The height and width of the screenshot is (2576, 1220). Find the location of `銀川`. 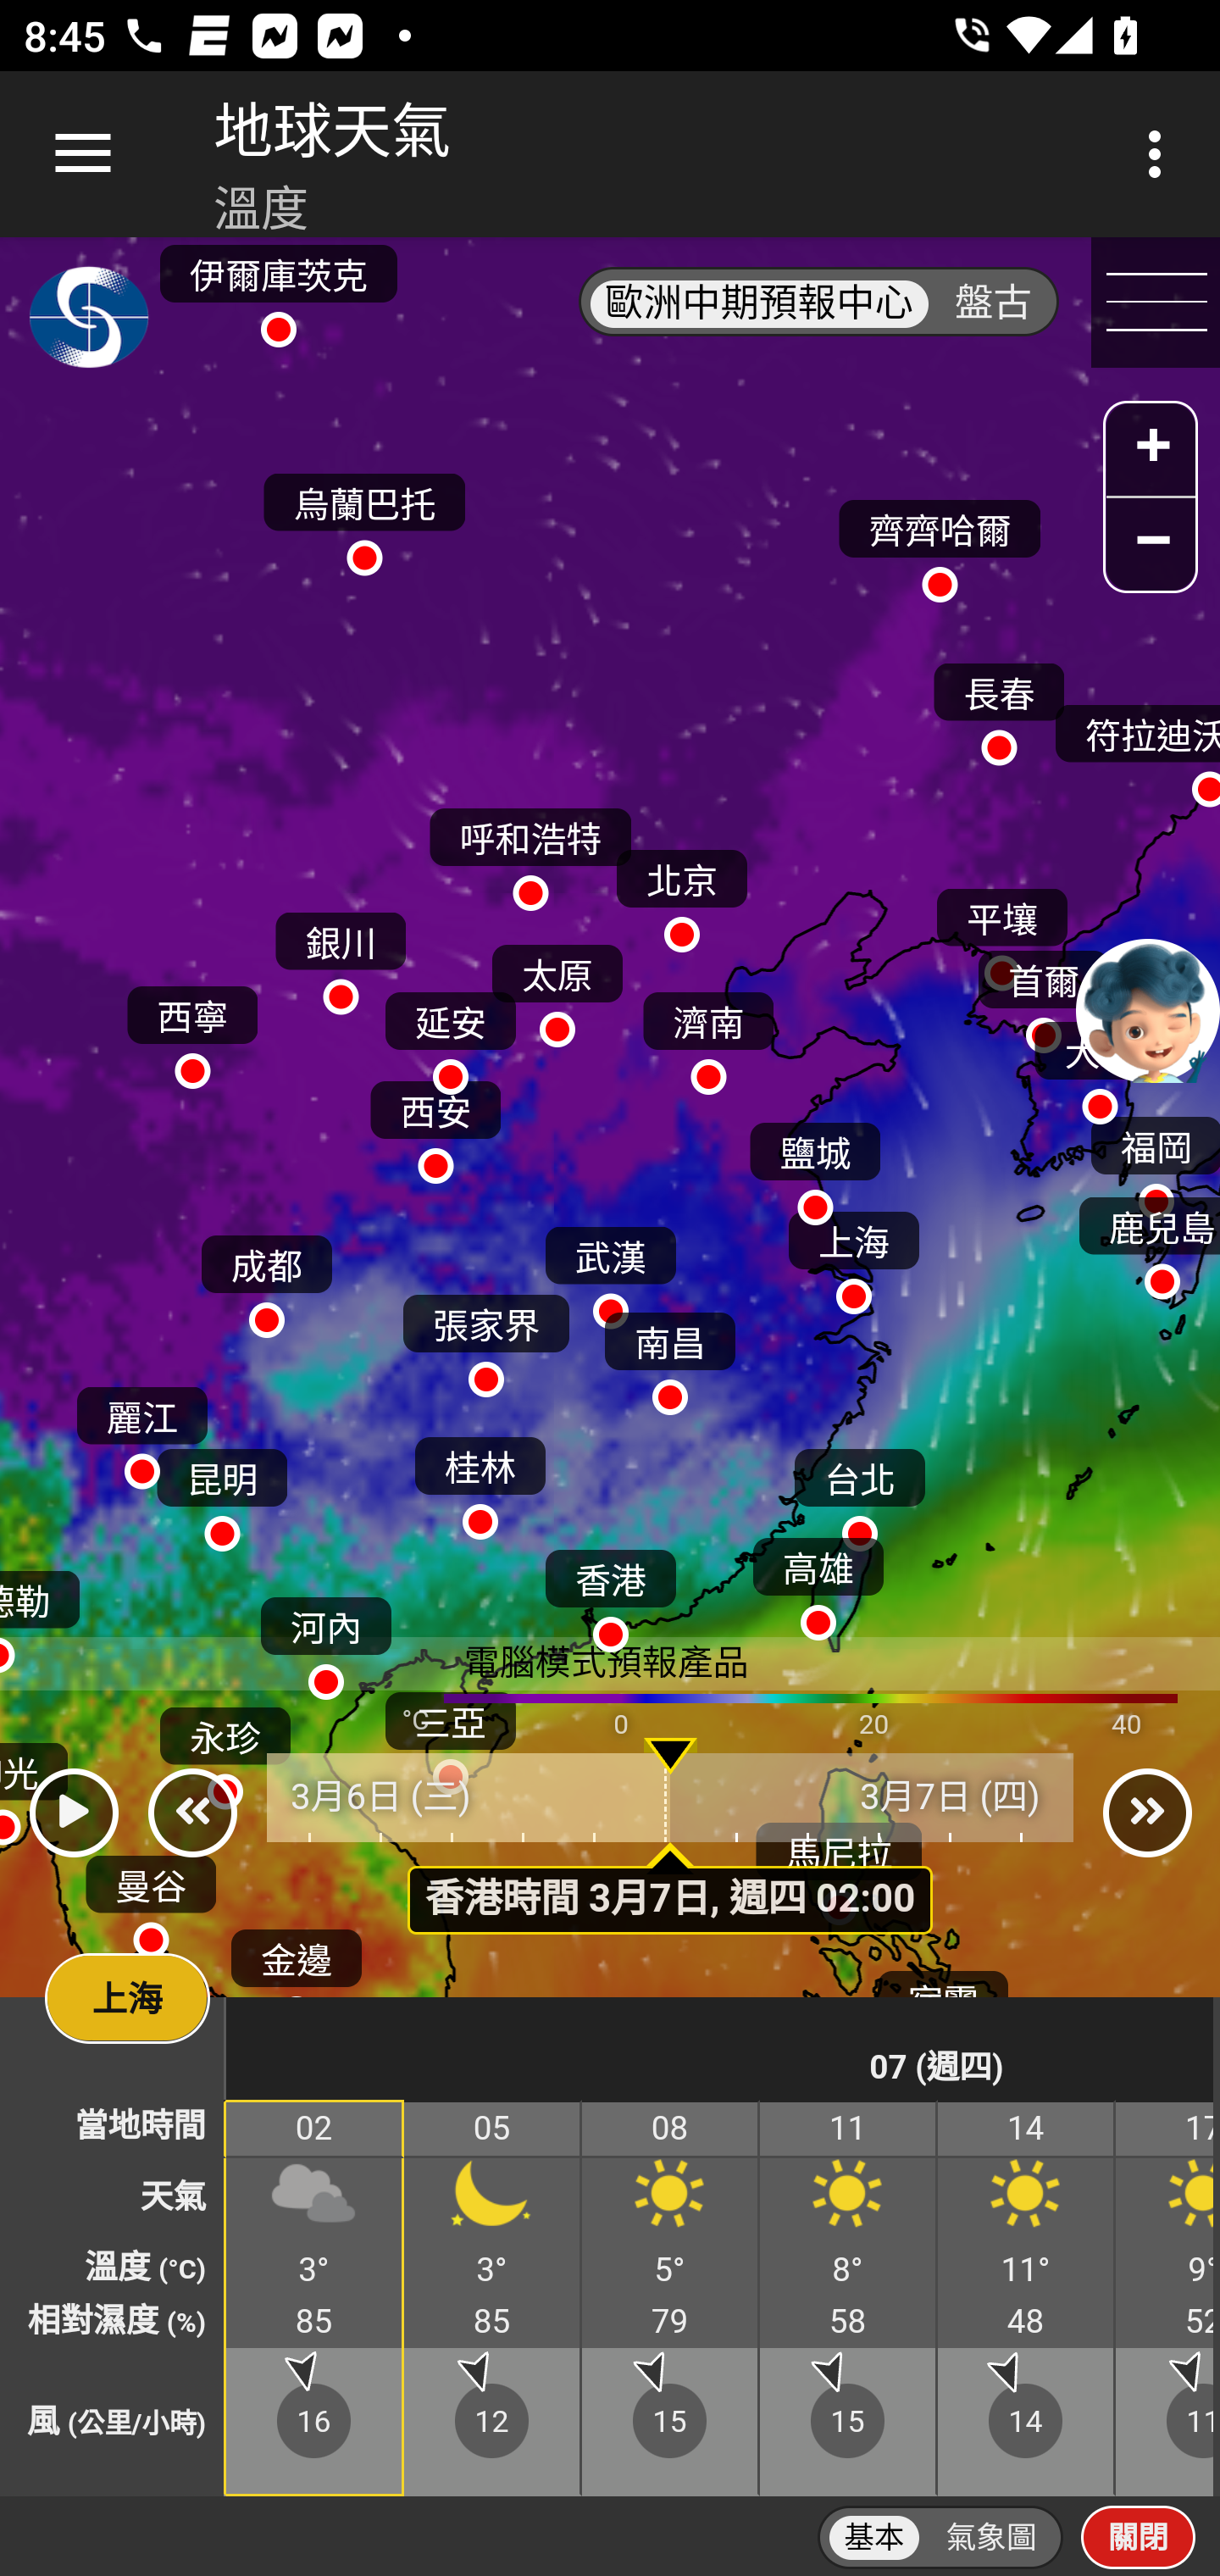

銀川 is located at coordinates (341, 956).